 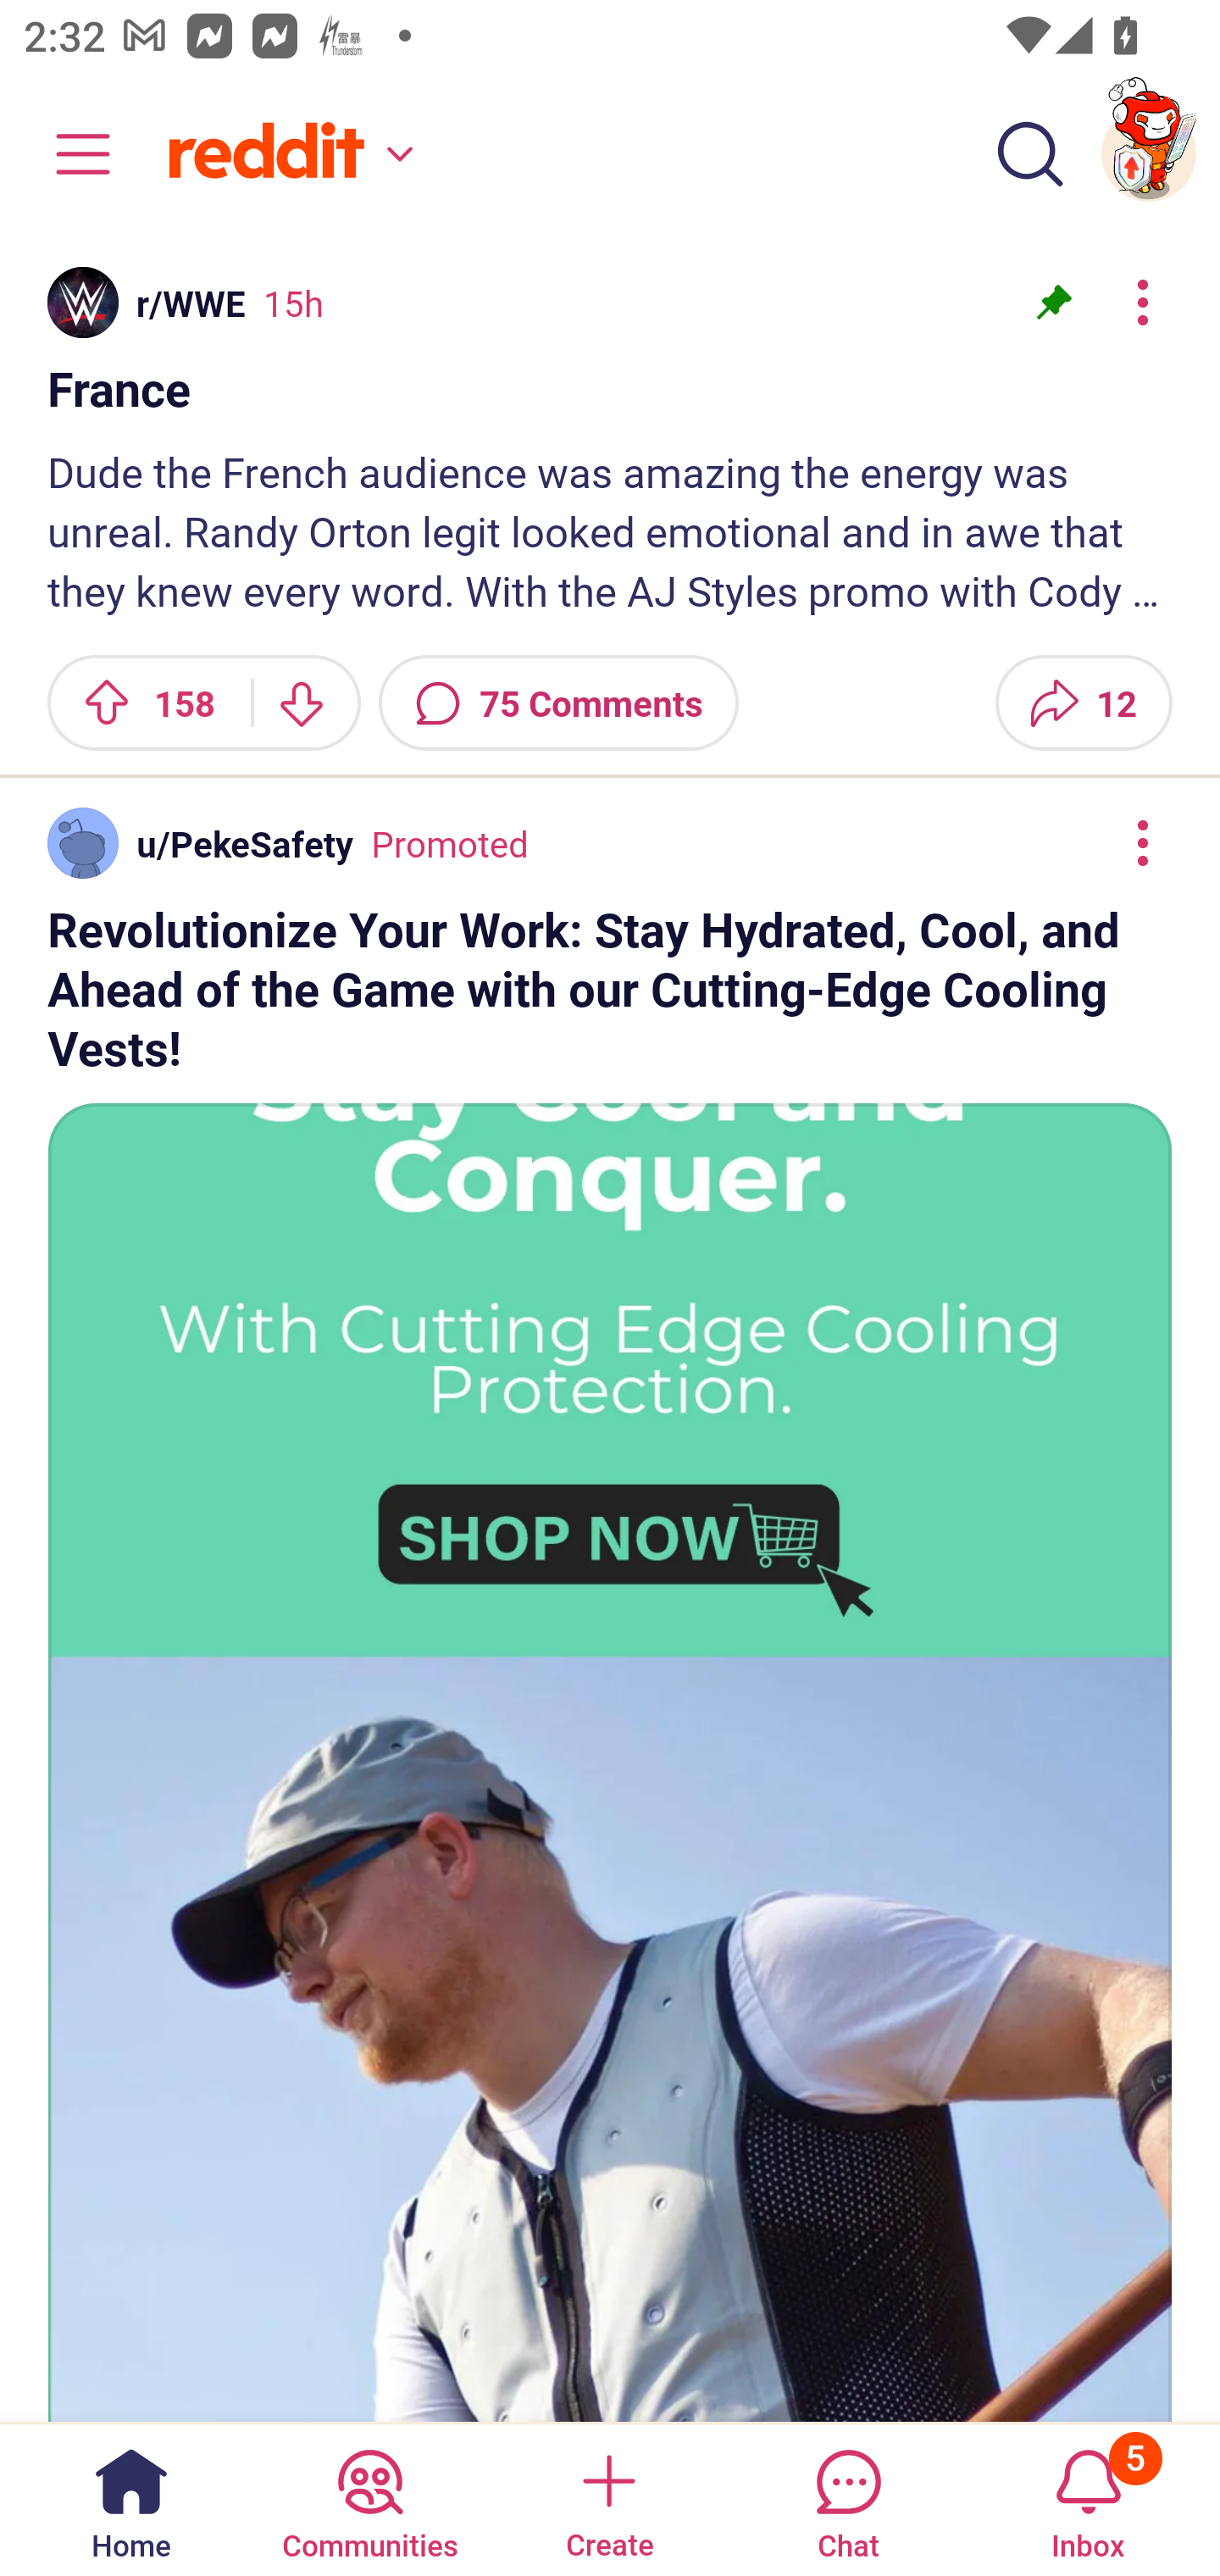 I want to click on TestAppium002 account, so click(x=1149, y=154).